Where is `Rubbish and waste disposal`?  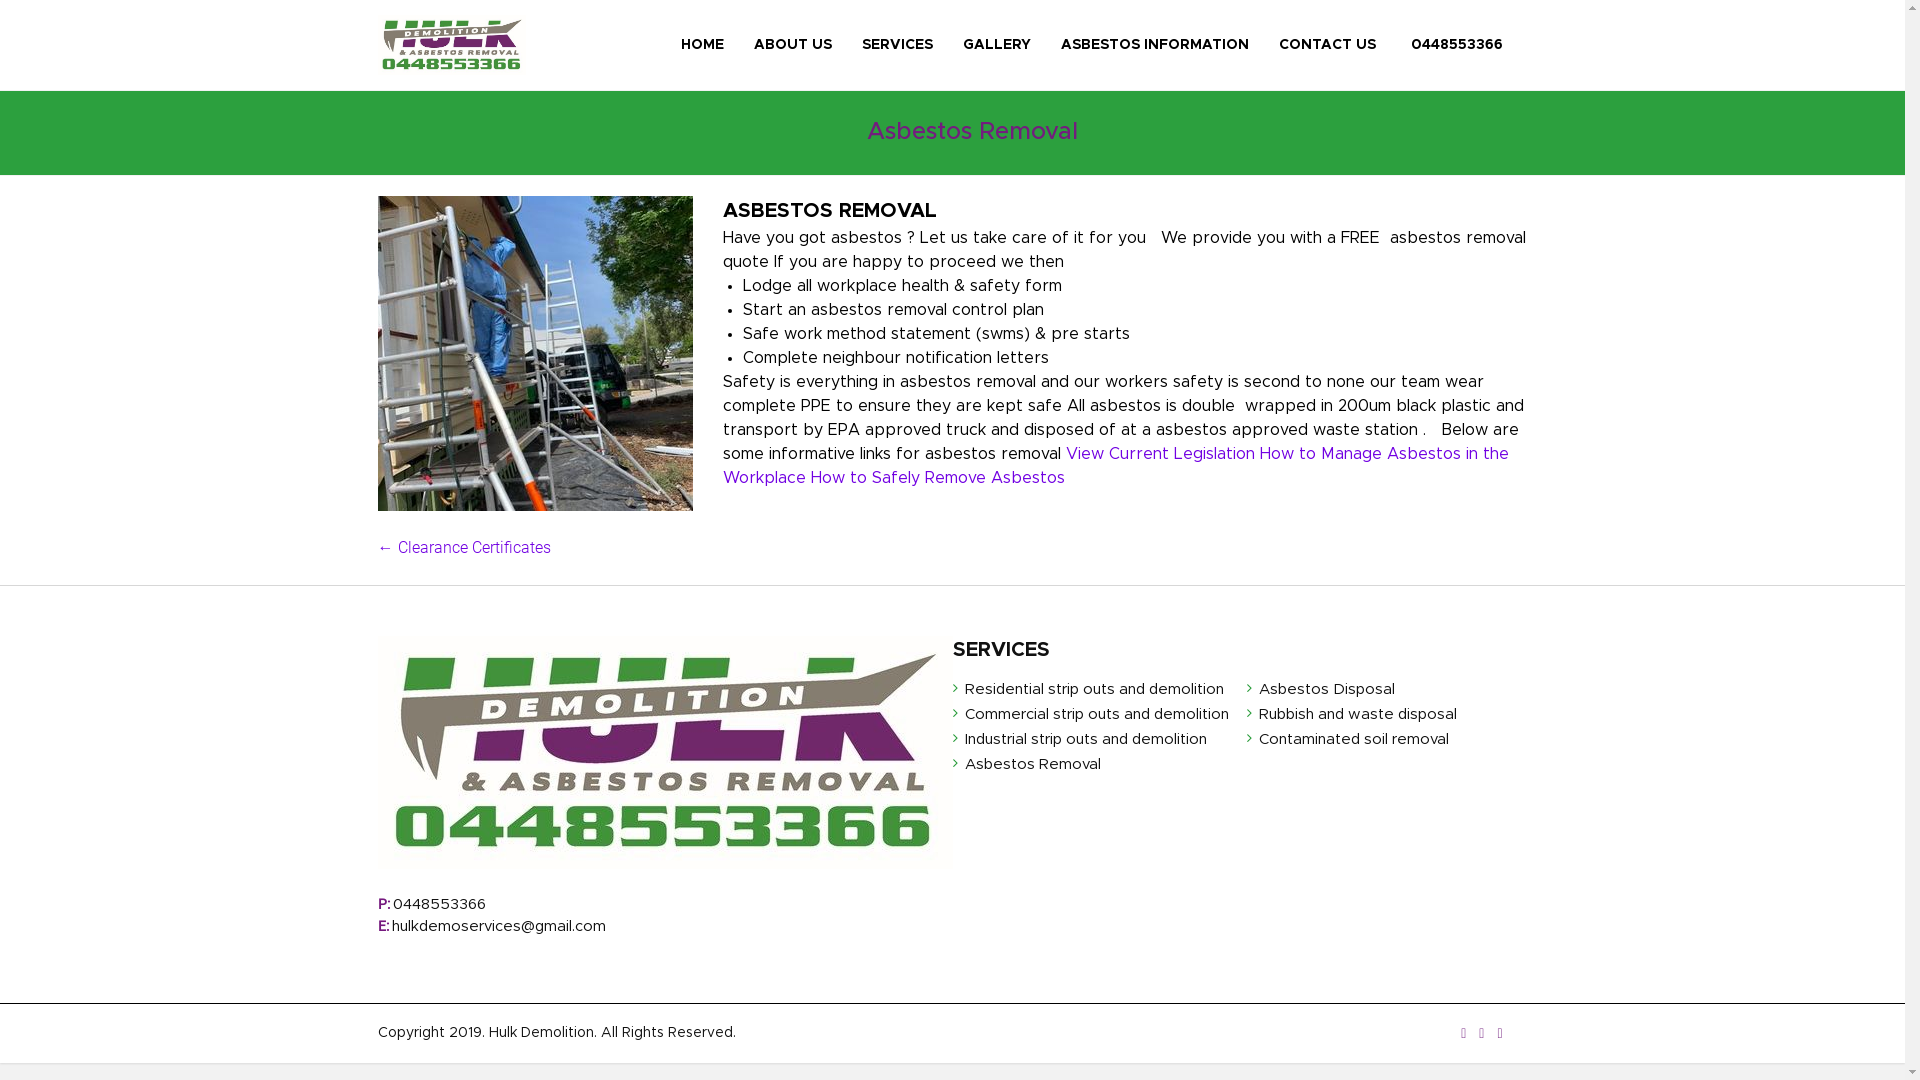 Rubbish and waste disposal is located at coordinates (1358, 716).